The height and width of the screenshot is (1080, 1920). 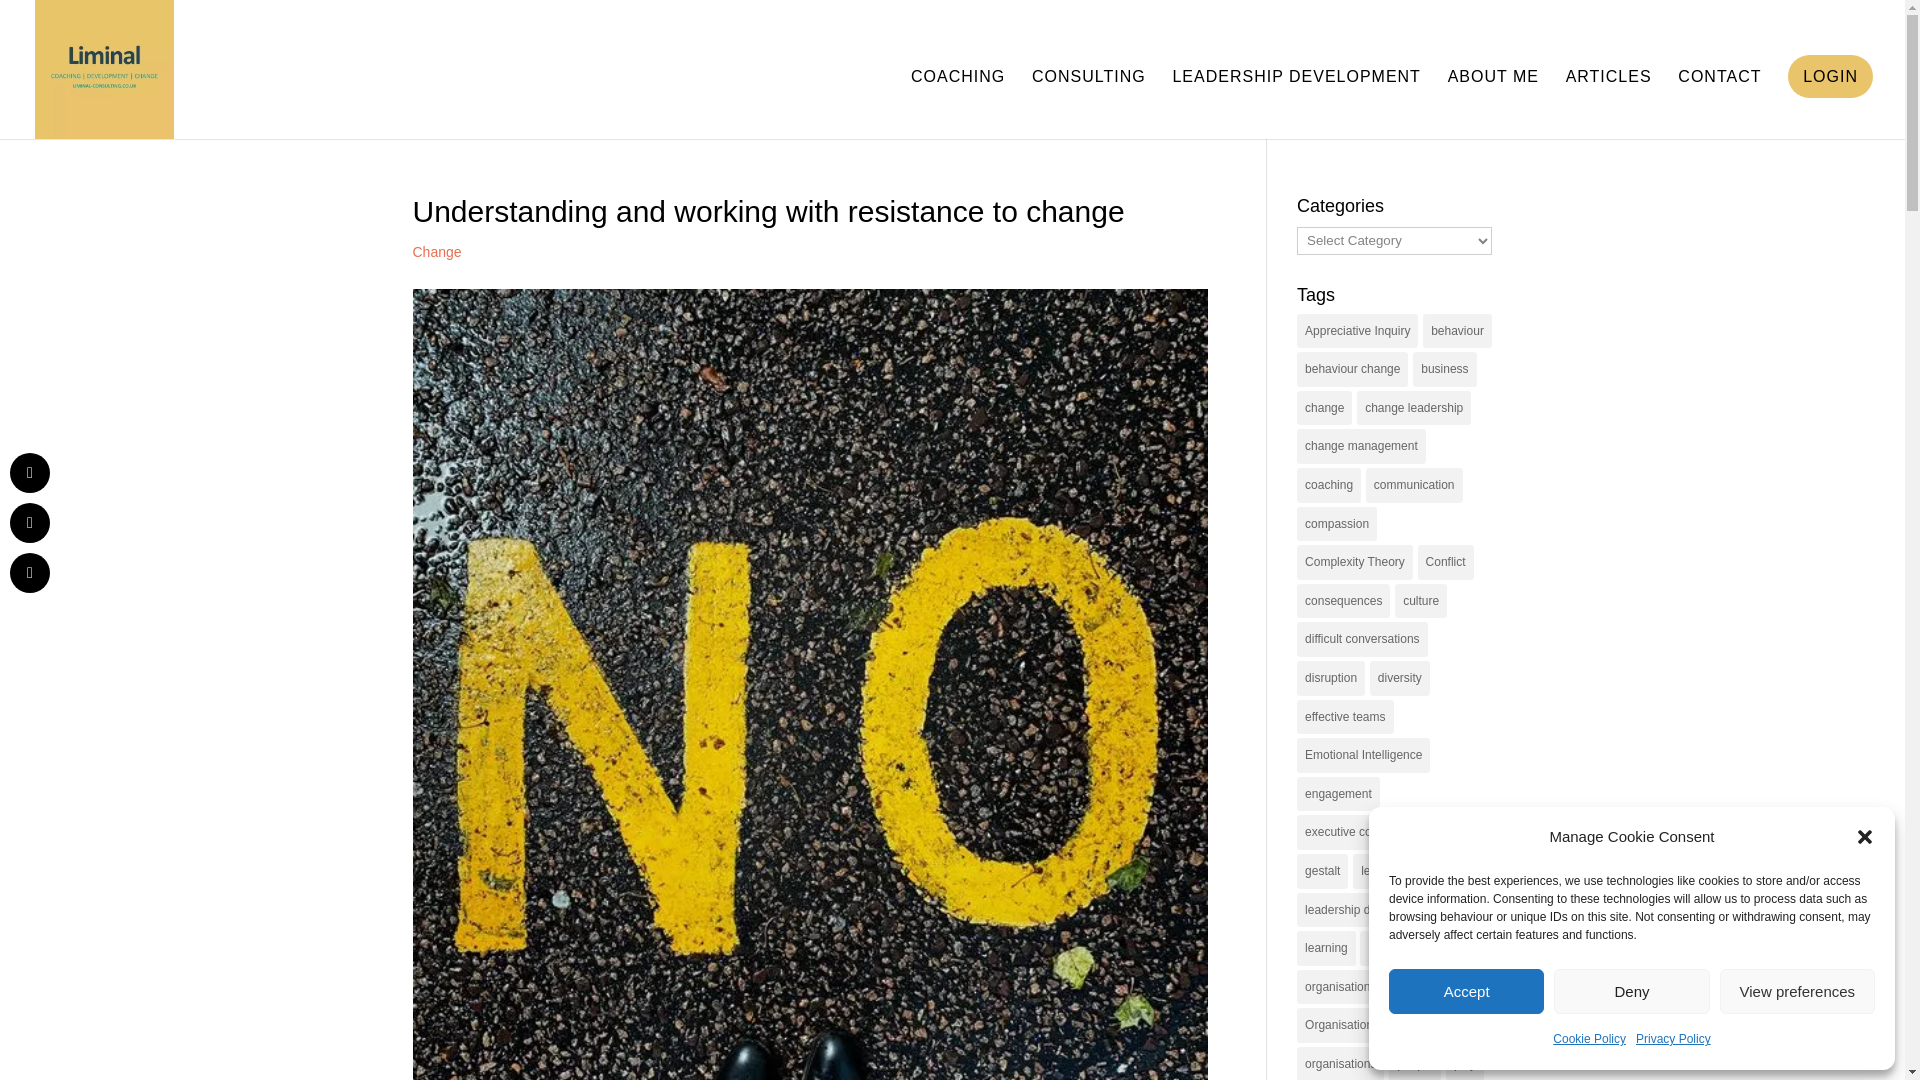 What do you see at coordinates (1608, 104) in the screenshot?
I see `ARTICLES` at bounding box center [1608, 104].